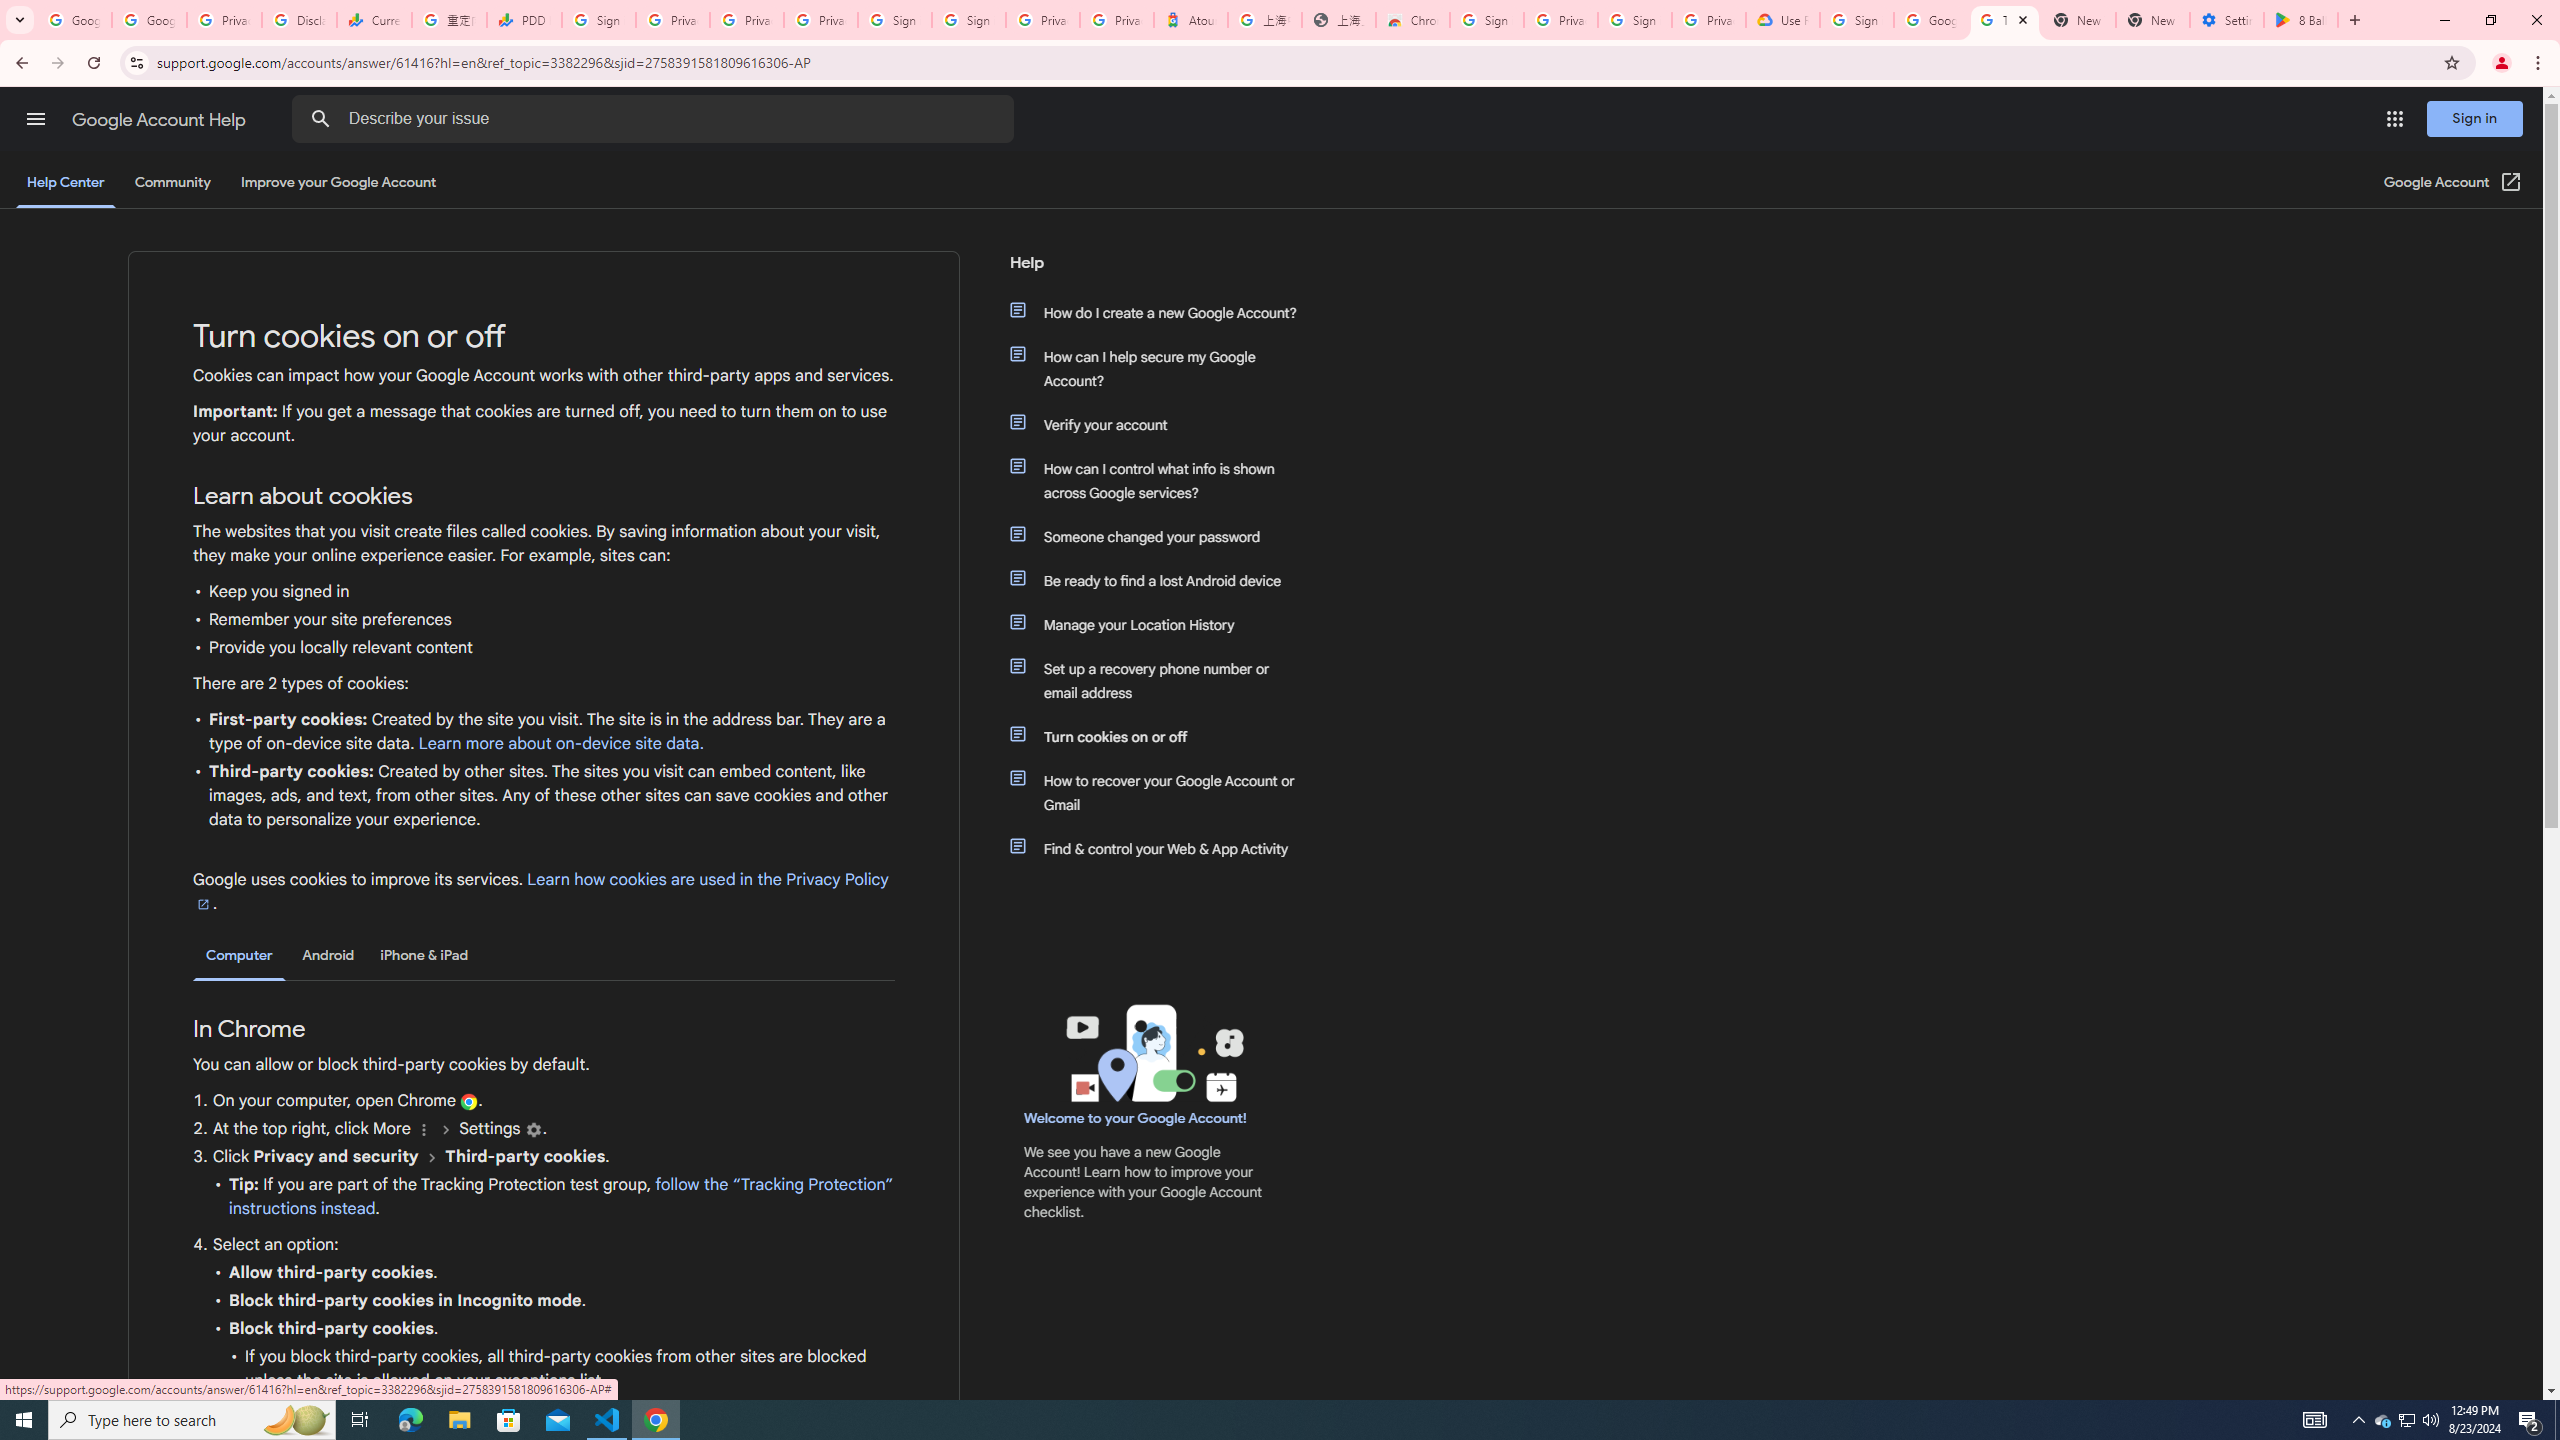 Image resolution: width=2560 pixels, height=1440 pixels. What do you see at coordinates (896, 20) in the screenshot?
I see `Sign in - Google Accounts` at bounding box center [896, 20].